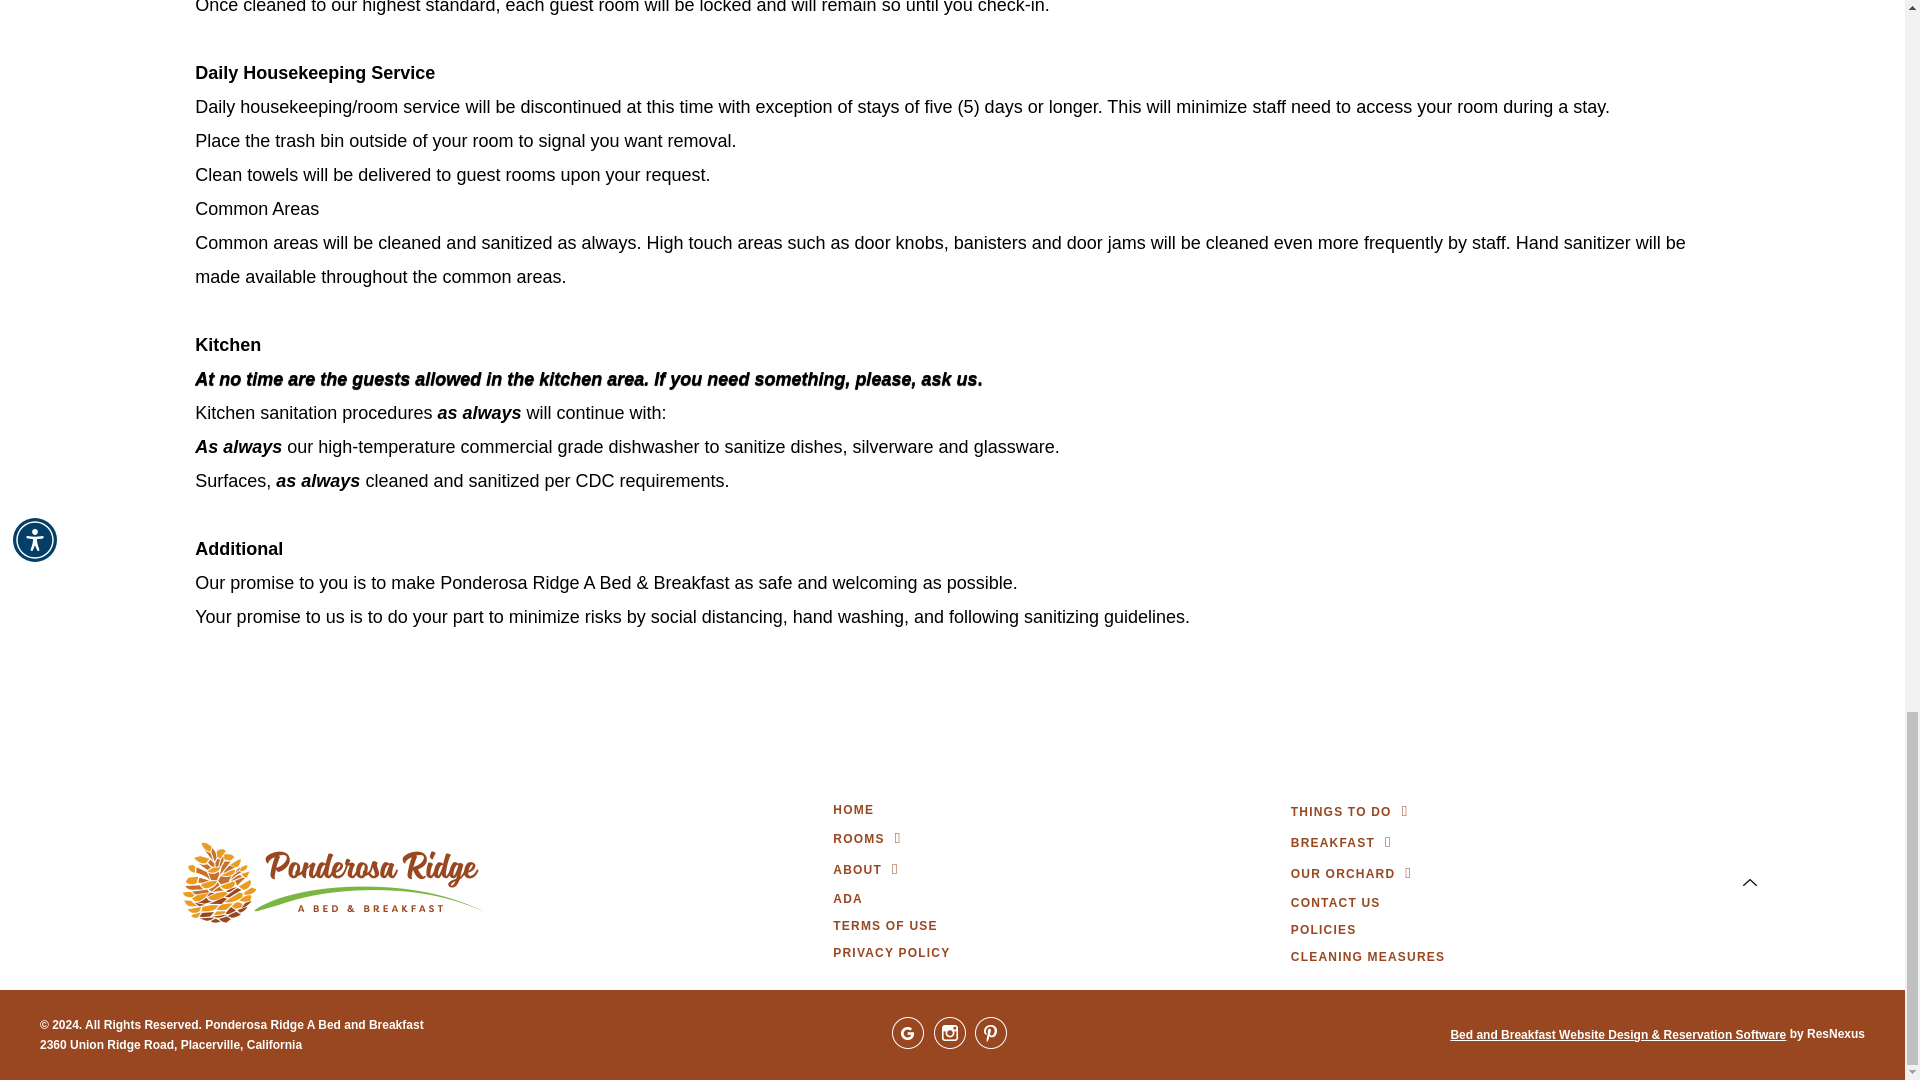  What do you see at coordinates (853, 810) in the screenshot?
I see `HOME` at bounding box center [853, 810].